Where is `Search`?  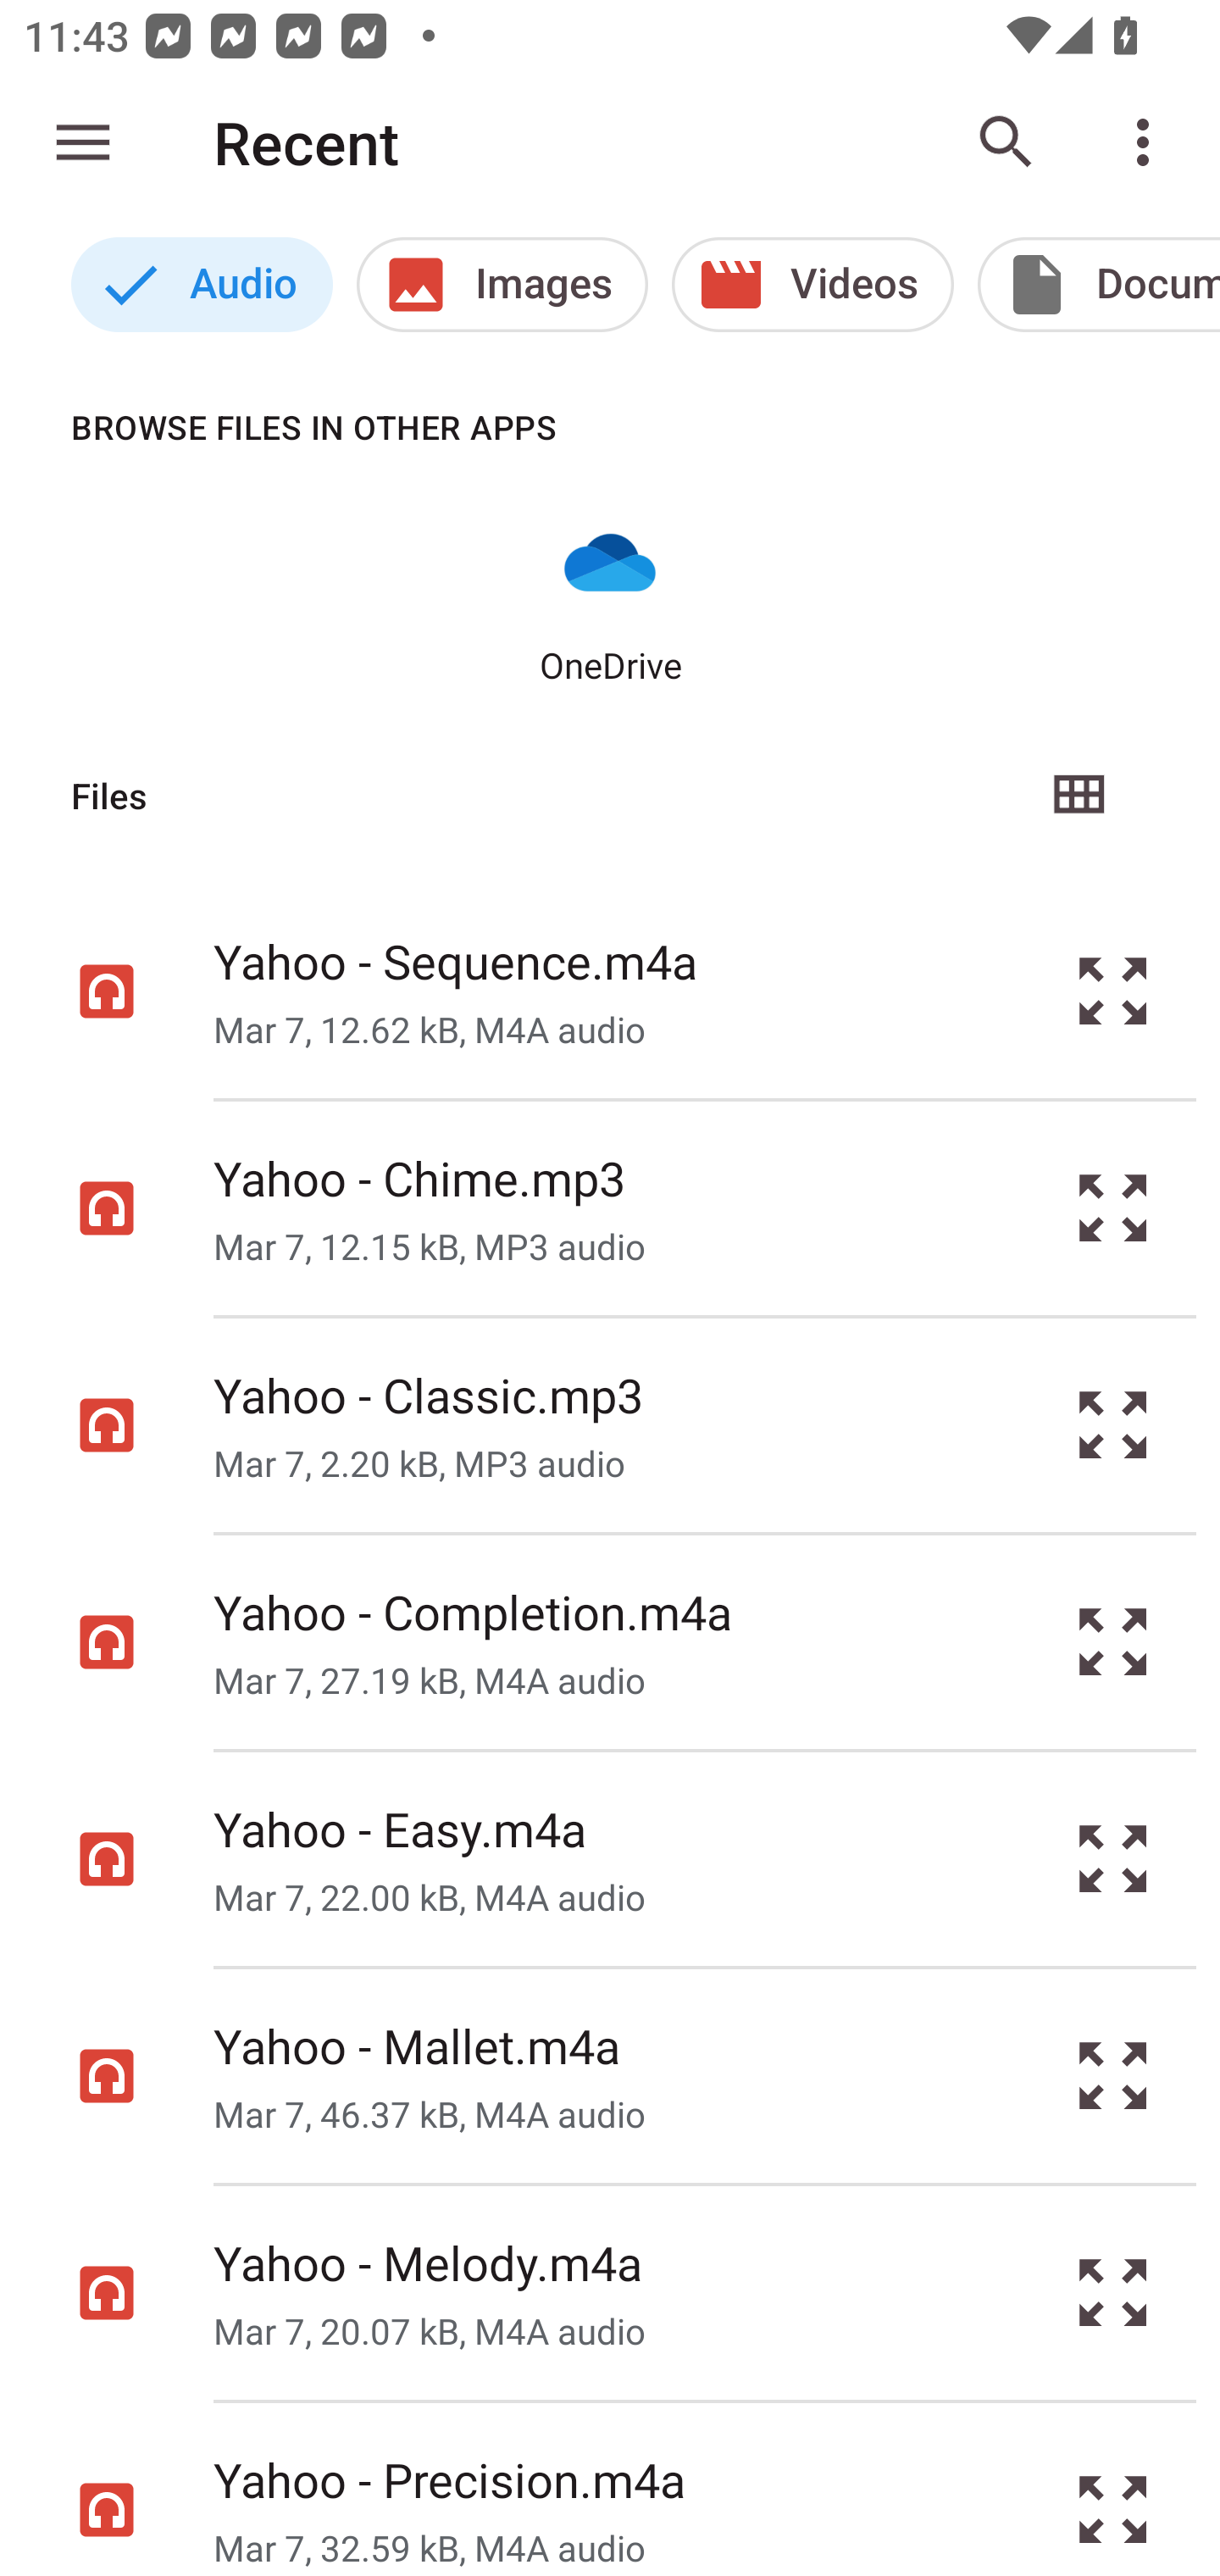 Search is located at coordinates (1006, 142).